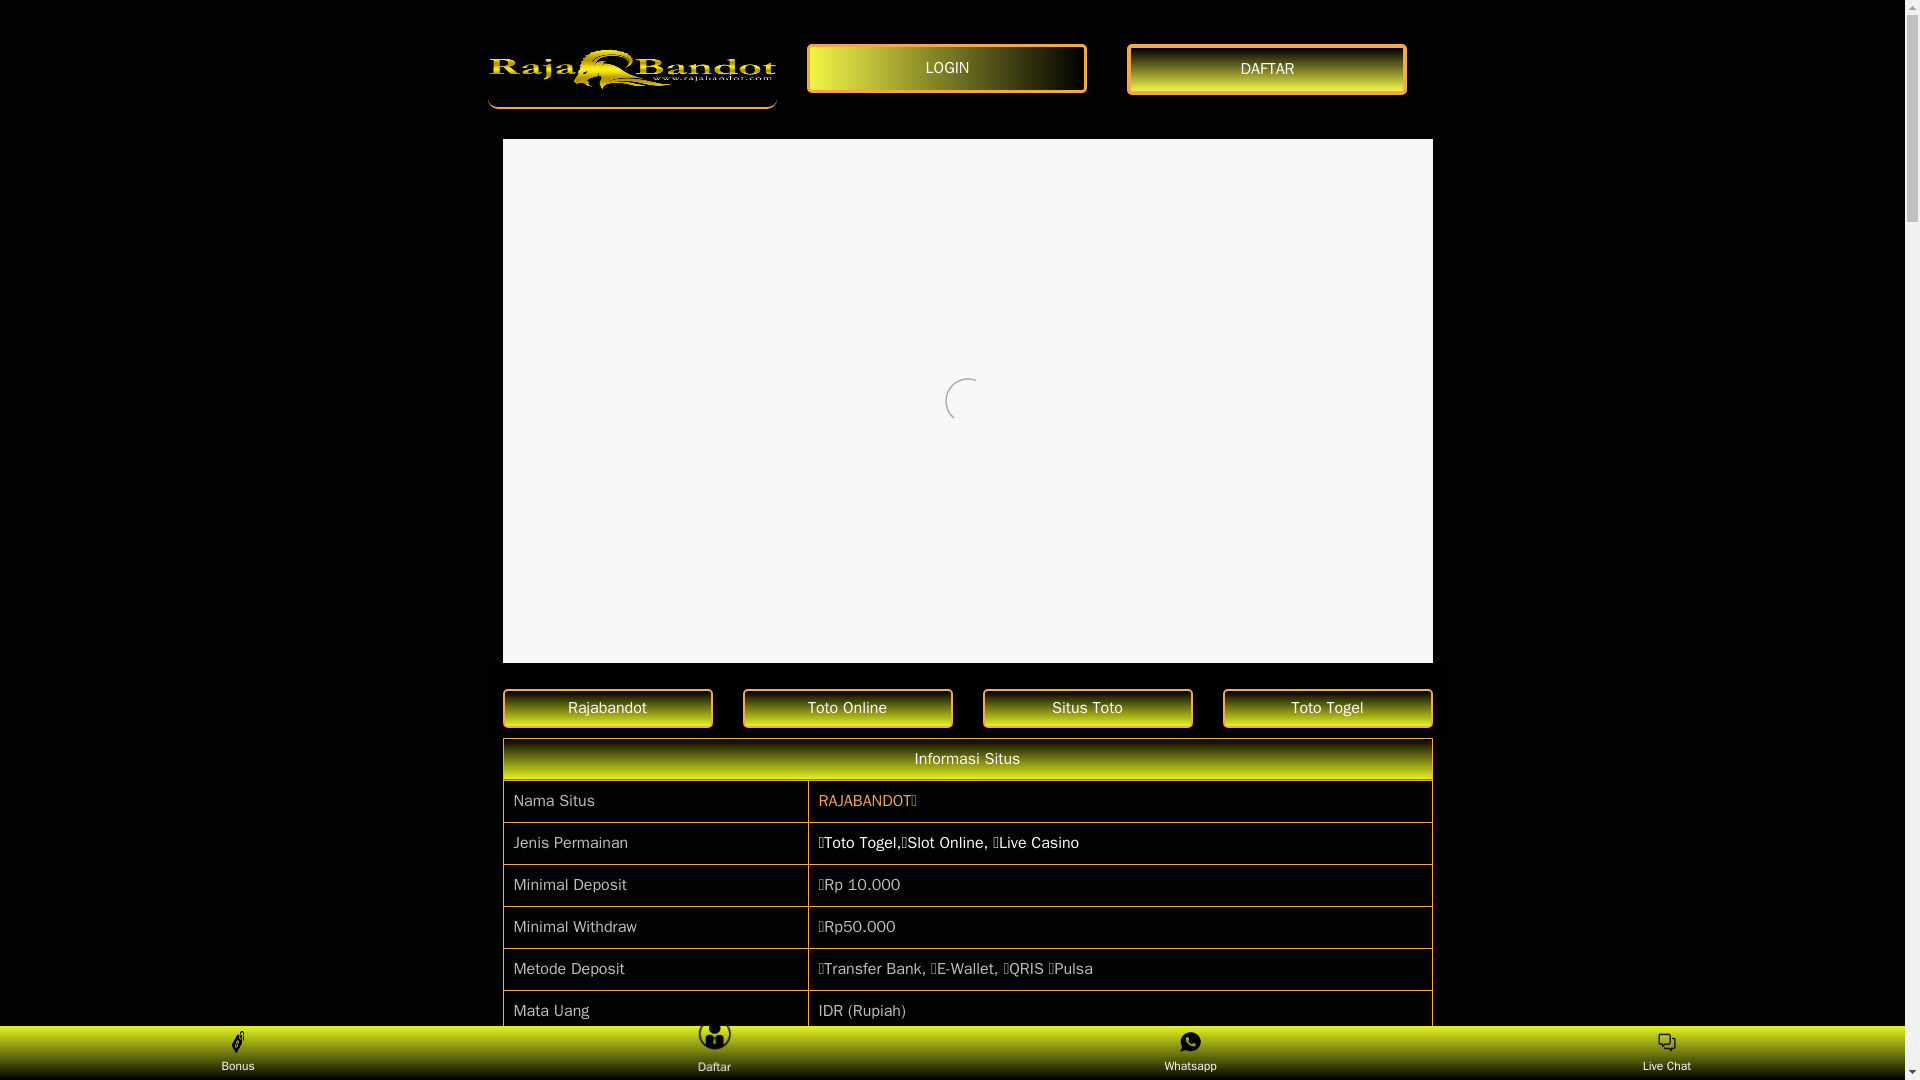 The height and width of the screenshot is (1080, 1920). Describe the element at coordinates (238, 1052) in the screenshot. I see `Bonus` at that location.